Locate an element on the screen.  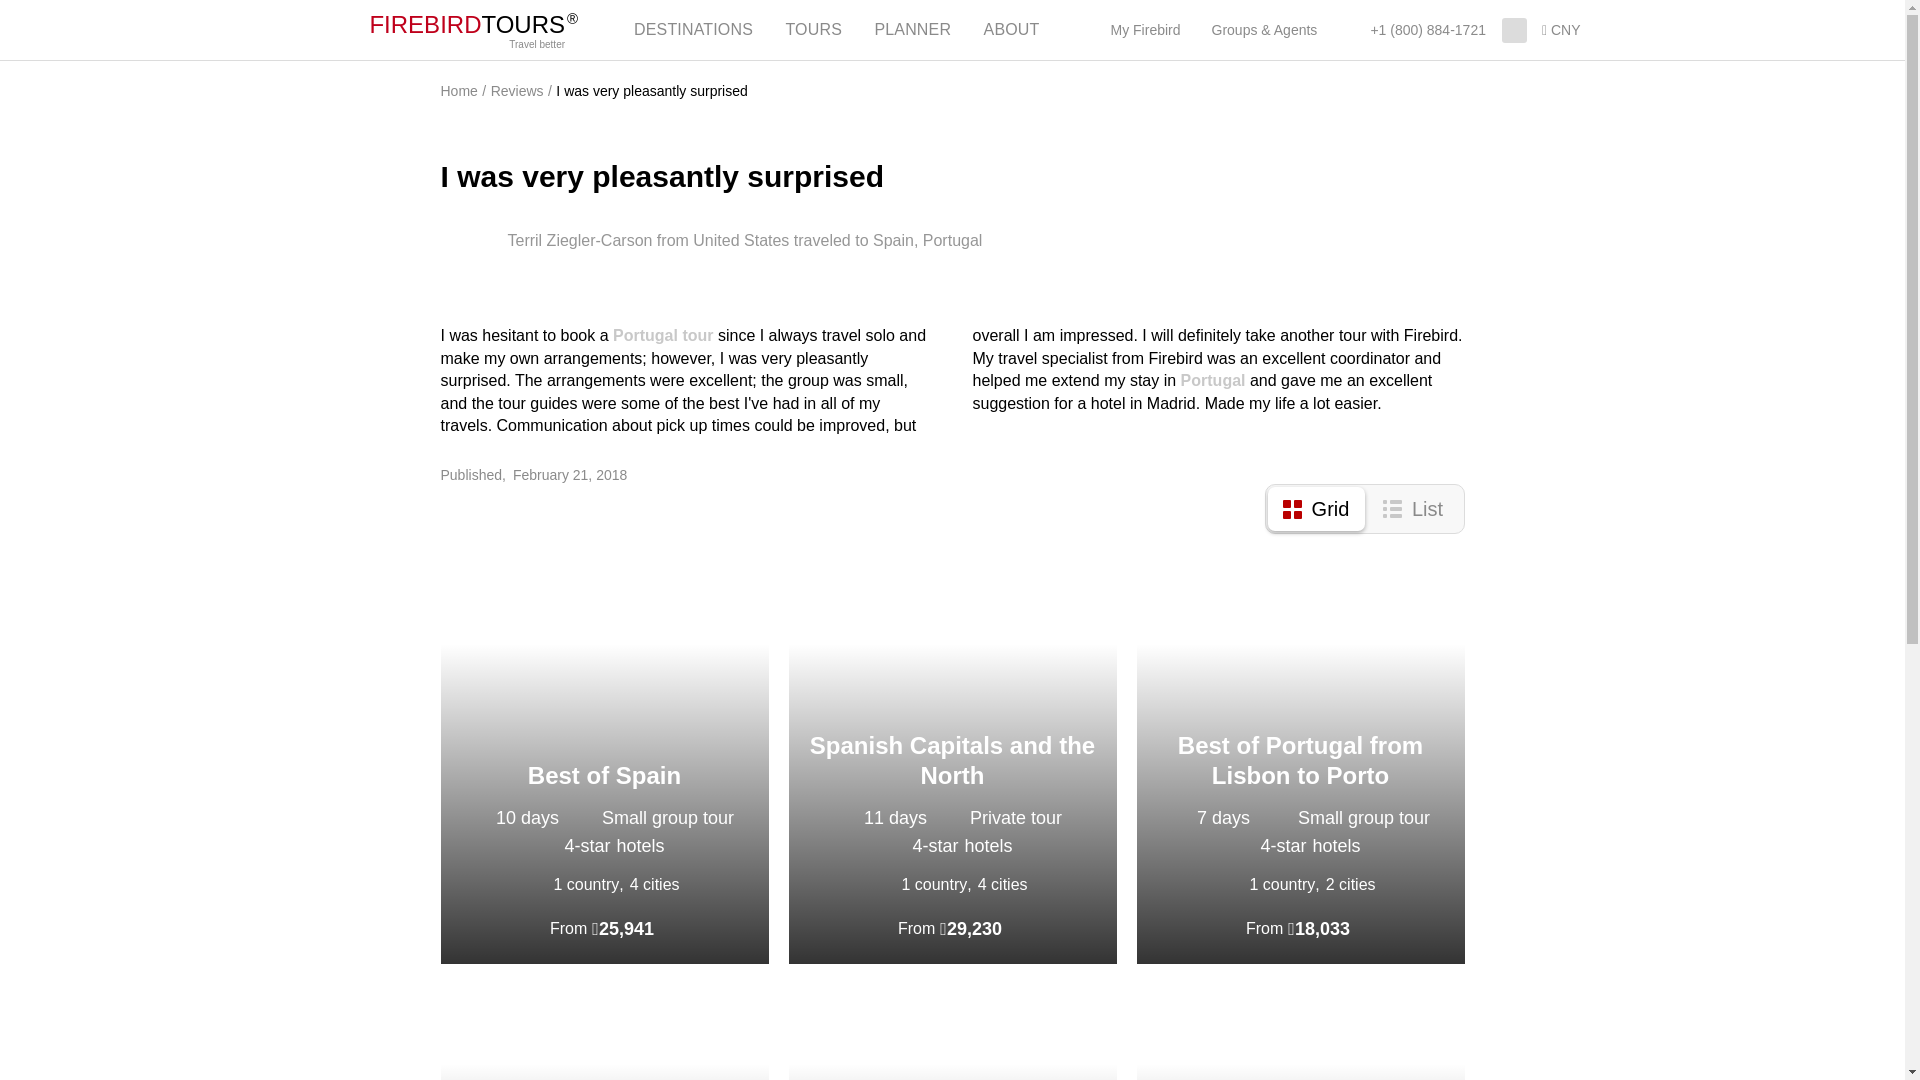
Home is located at coordinates (344, 30).